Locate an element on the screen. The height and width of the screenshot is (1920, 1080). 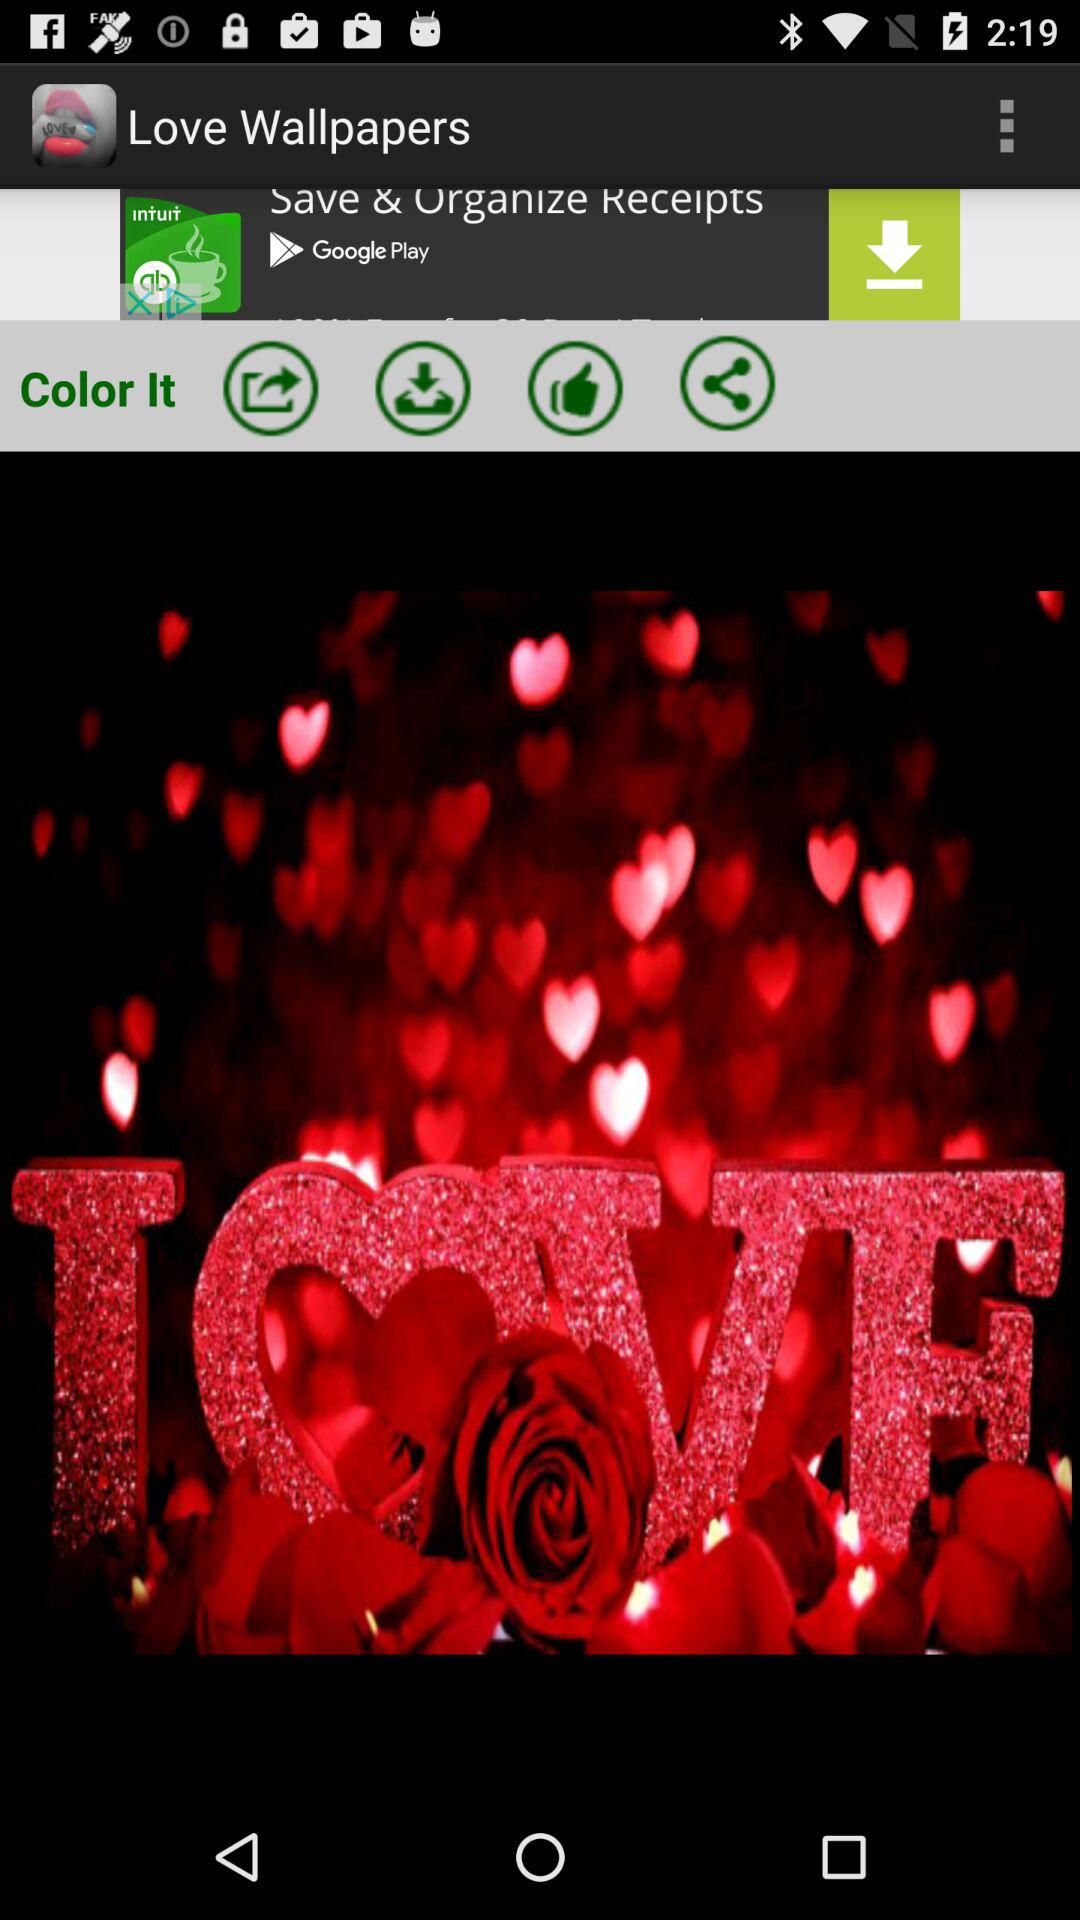
launch advertisement is located at coordinates (540, 254).